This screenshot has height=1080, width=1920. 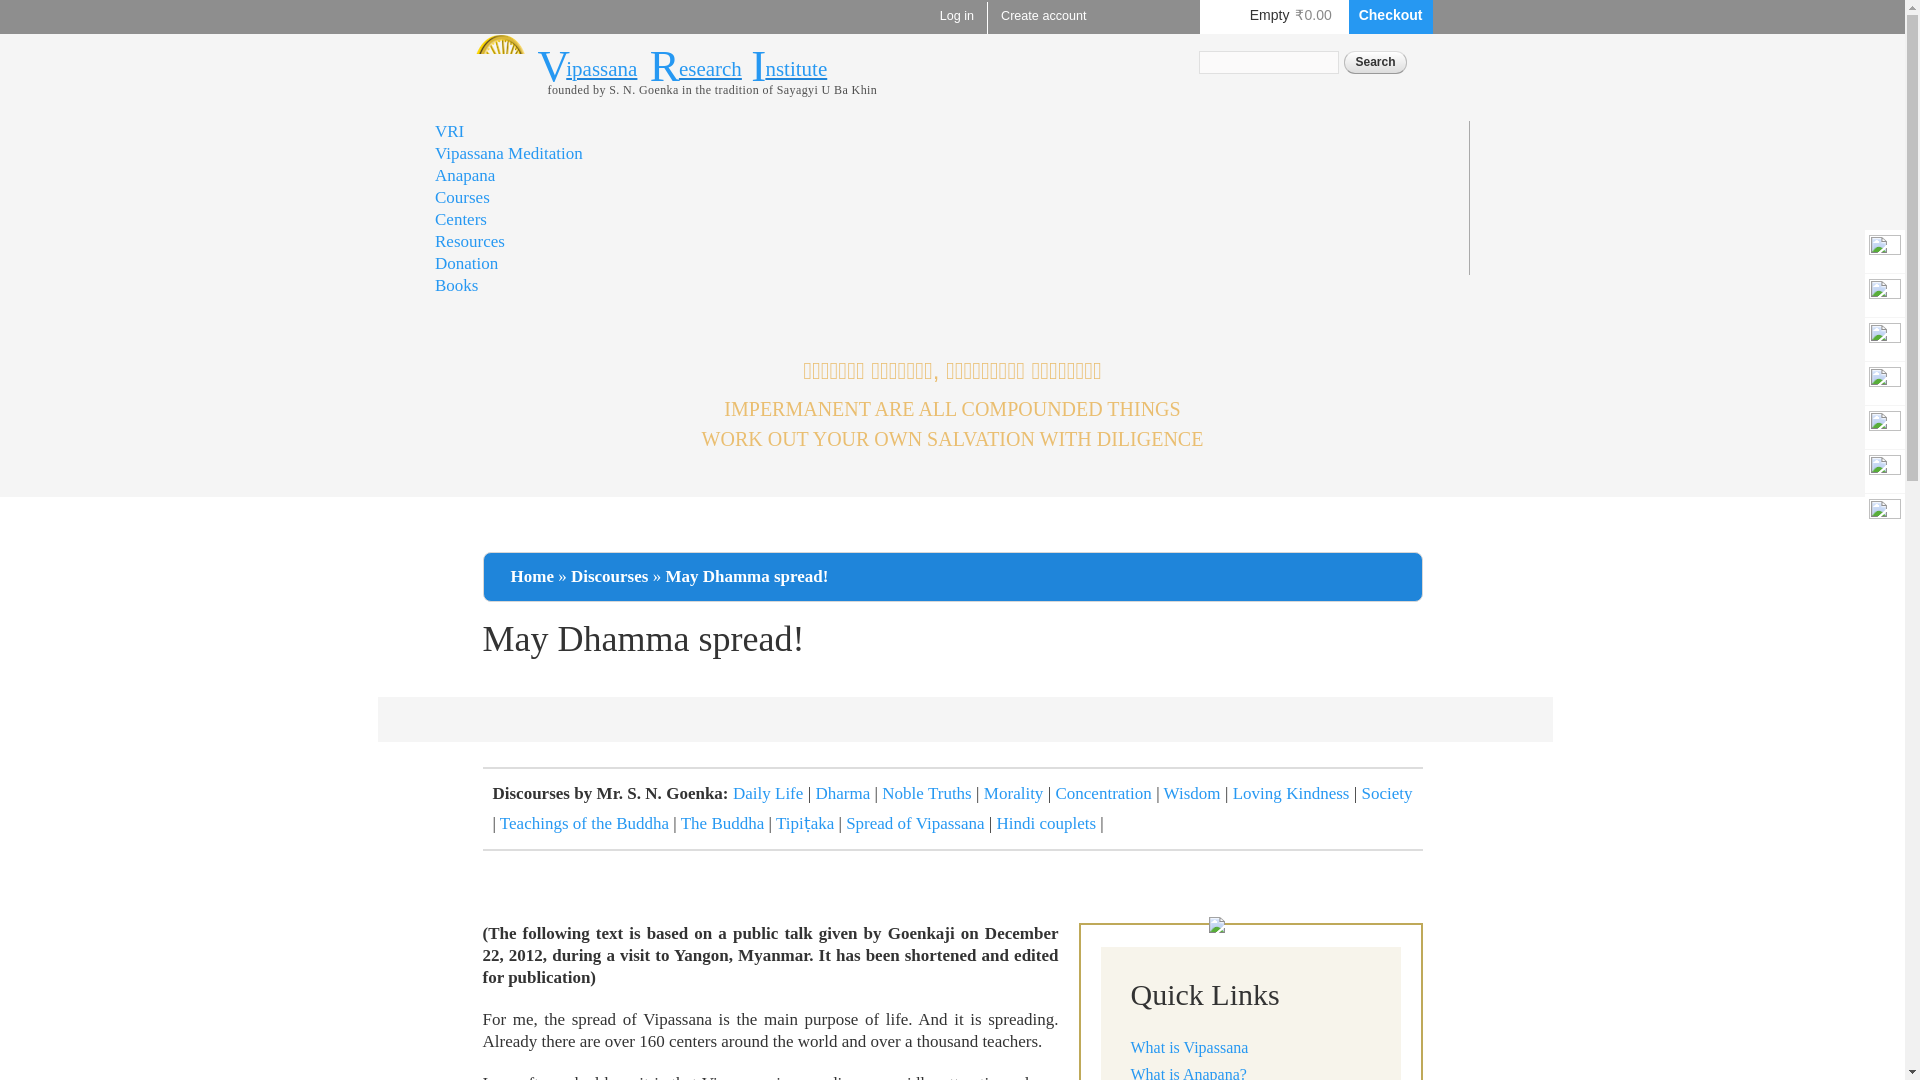 What do you see at coordinates (499, 99) in the screenshot?
I see `Vipassana Research Institute` at bounding box center [499, 99].